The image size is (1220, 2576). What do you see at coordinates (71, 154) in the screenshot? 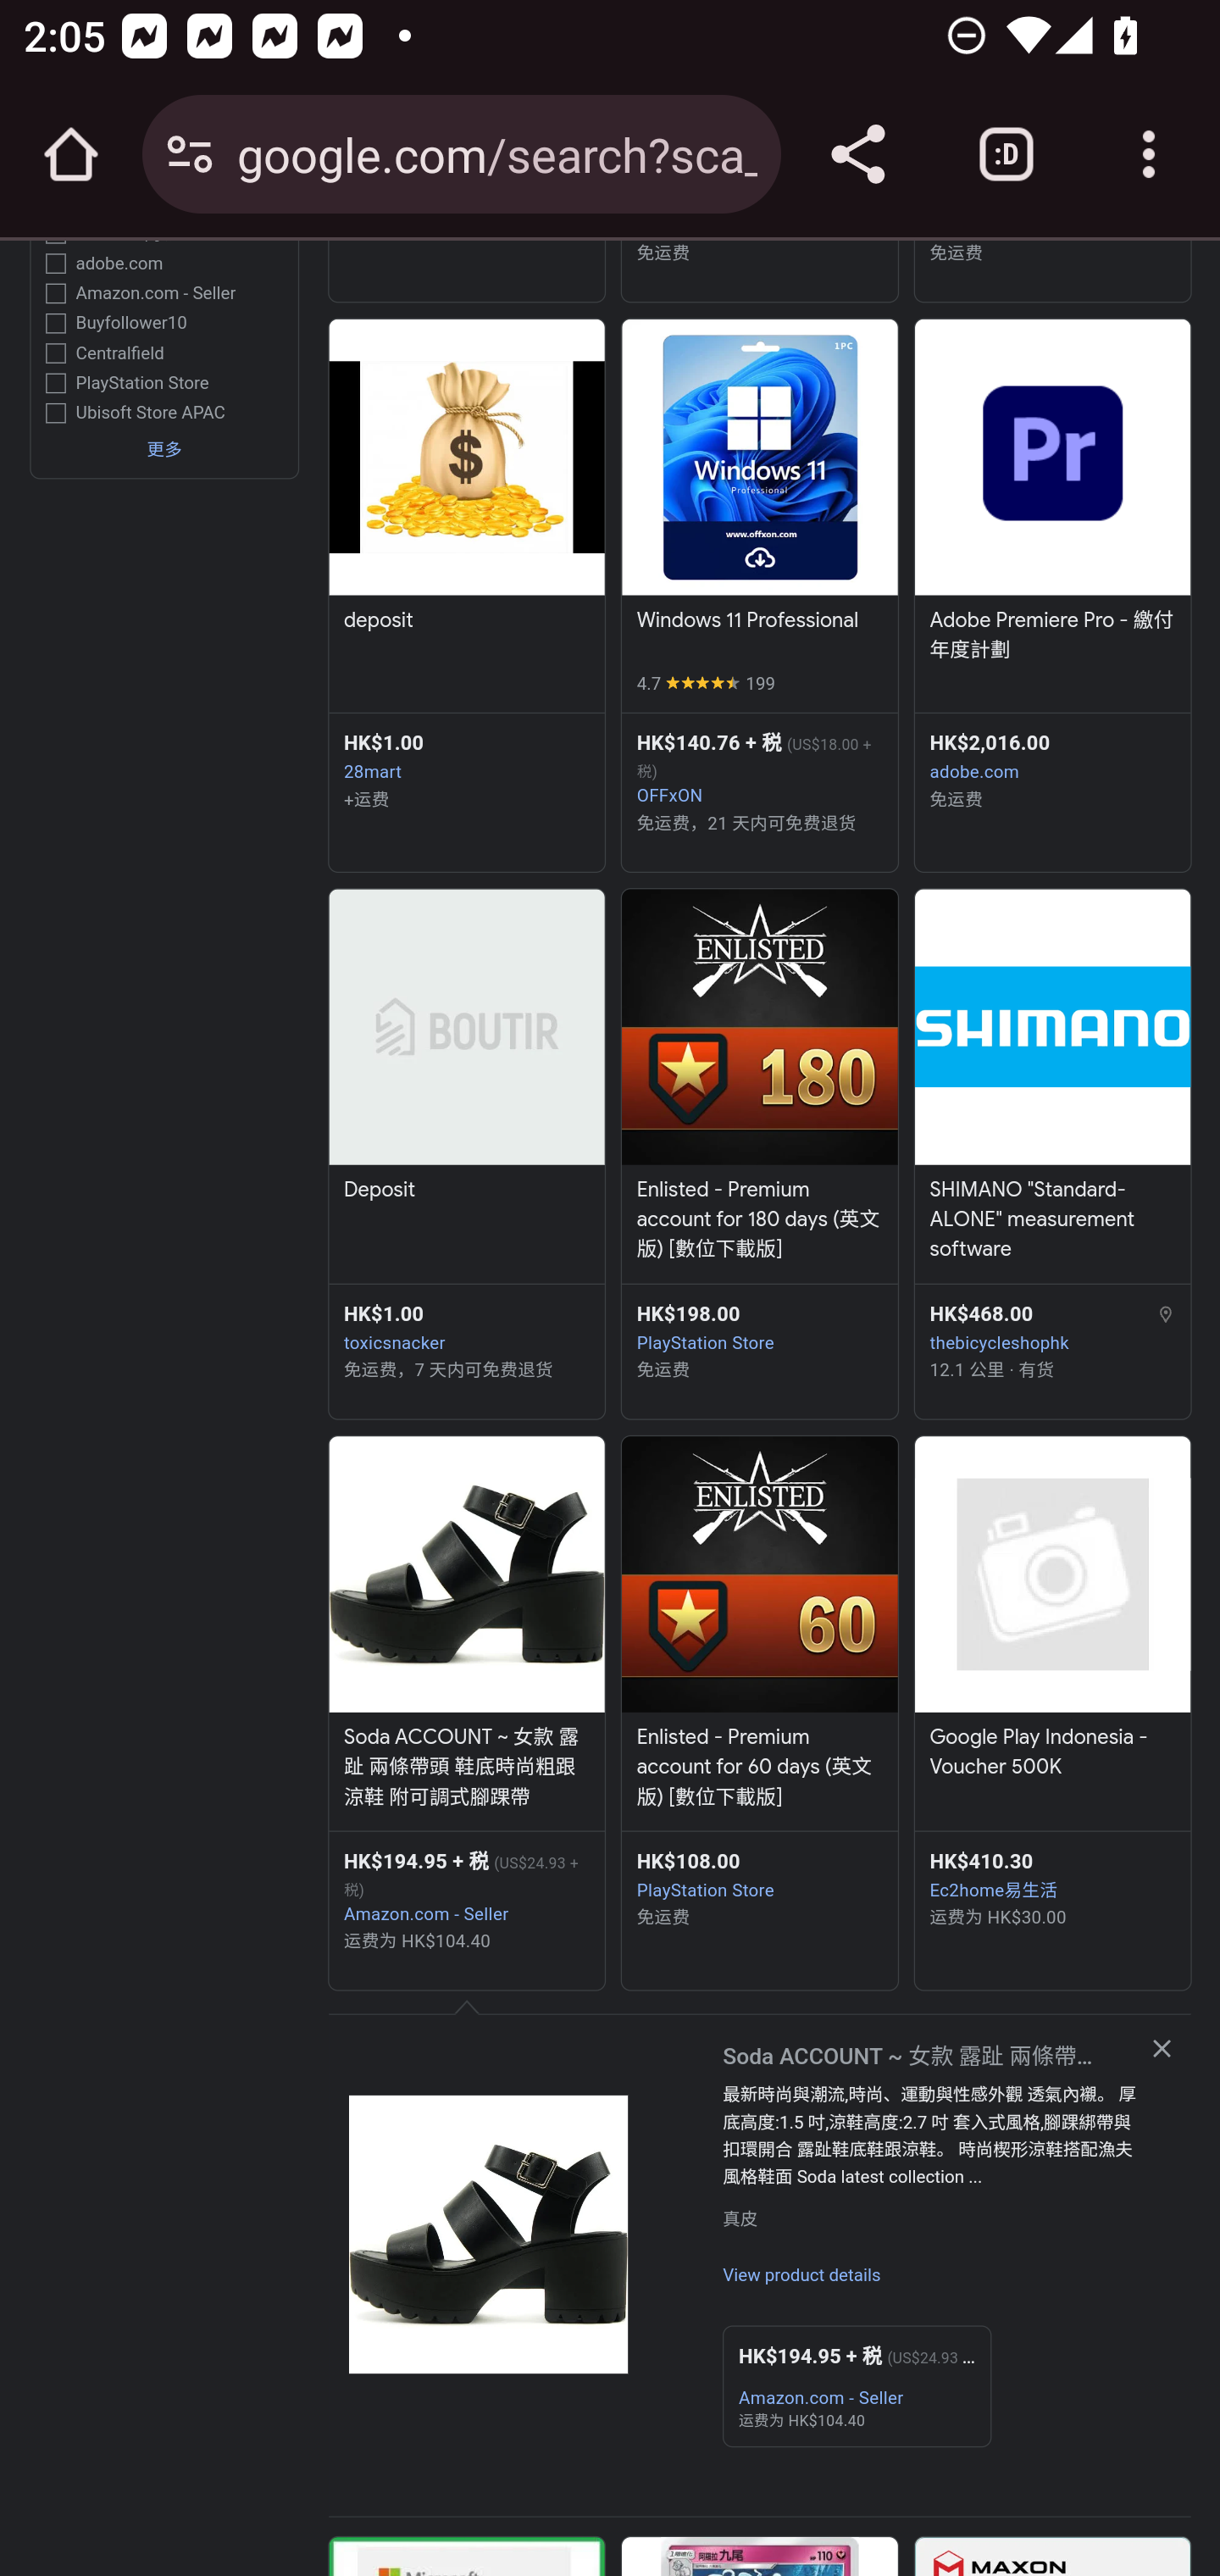
I see `Open the home page` at bounding box center [71, 154].